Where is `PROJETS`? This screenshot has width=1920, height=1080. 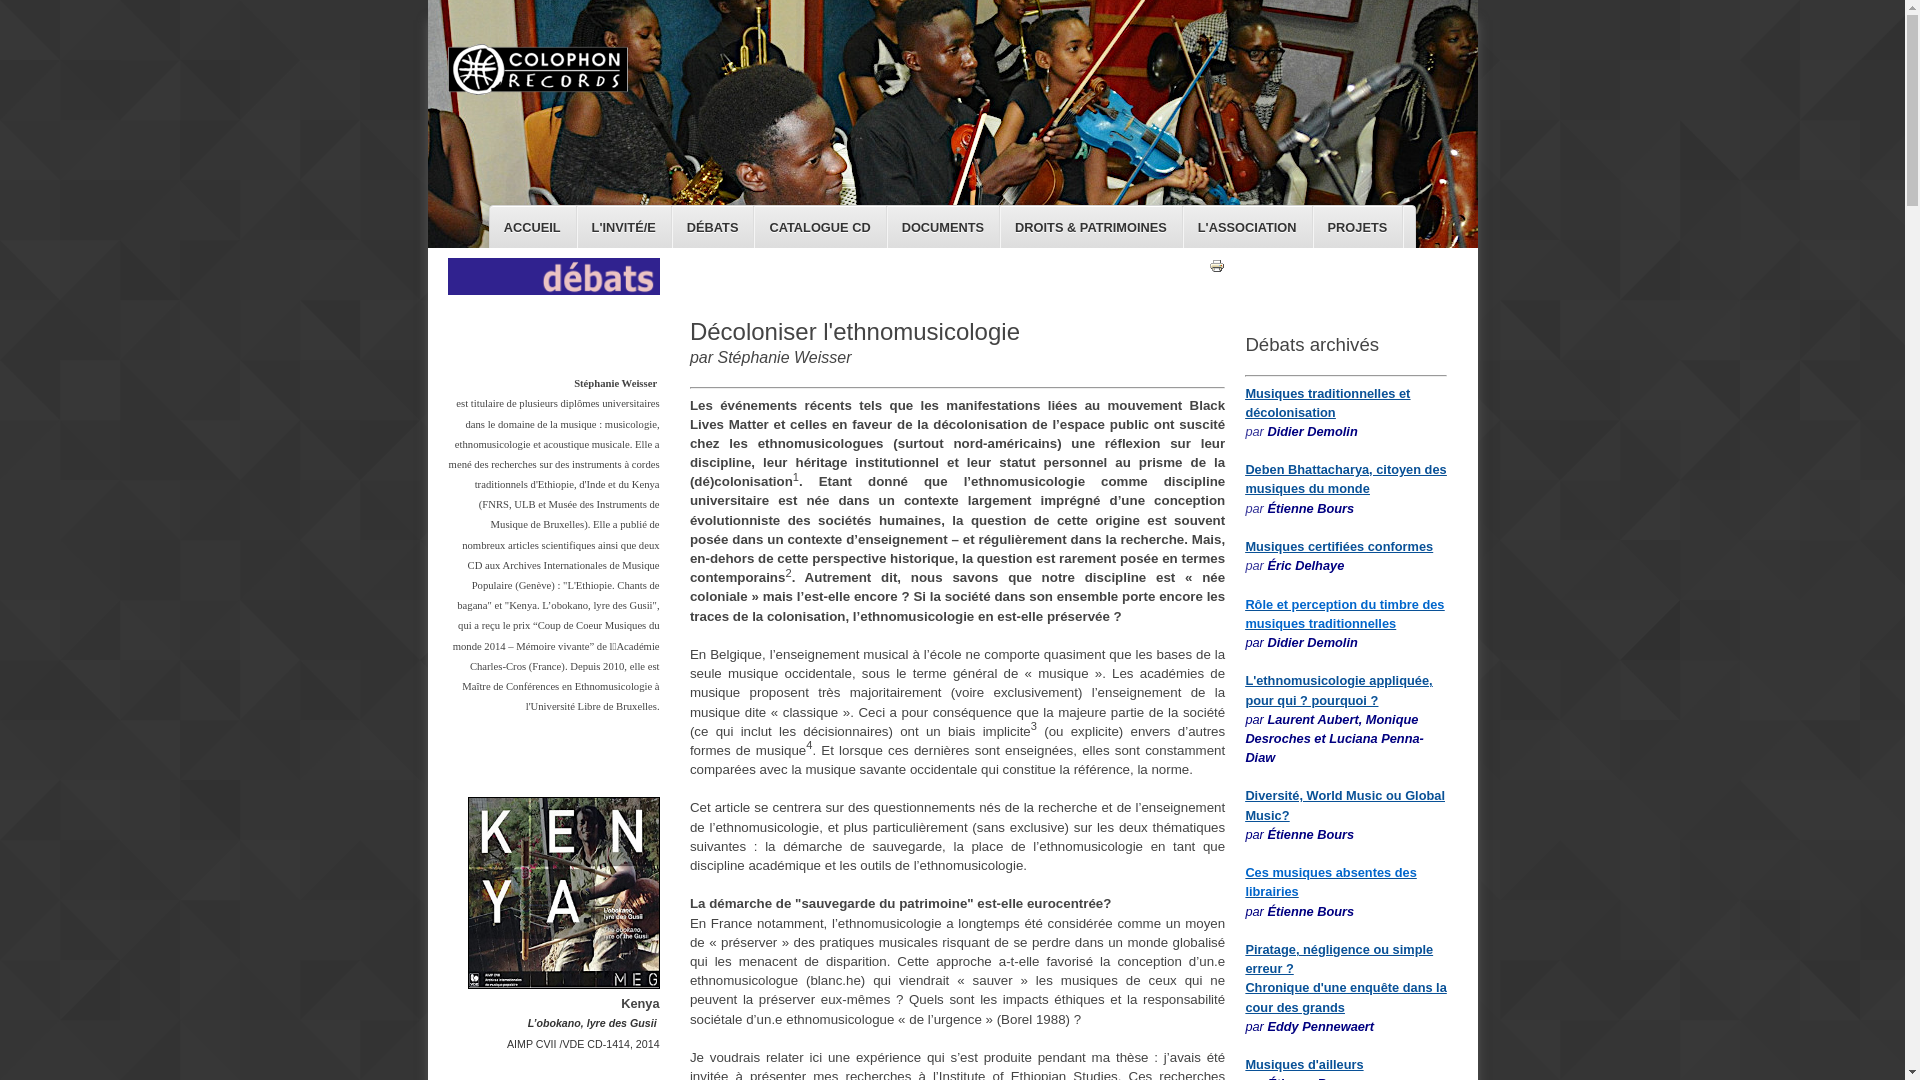
PROJETS is located at coordinates (1358, 228).